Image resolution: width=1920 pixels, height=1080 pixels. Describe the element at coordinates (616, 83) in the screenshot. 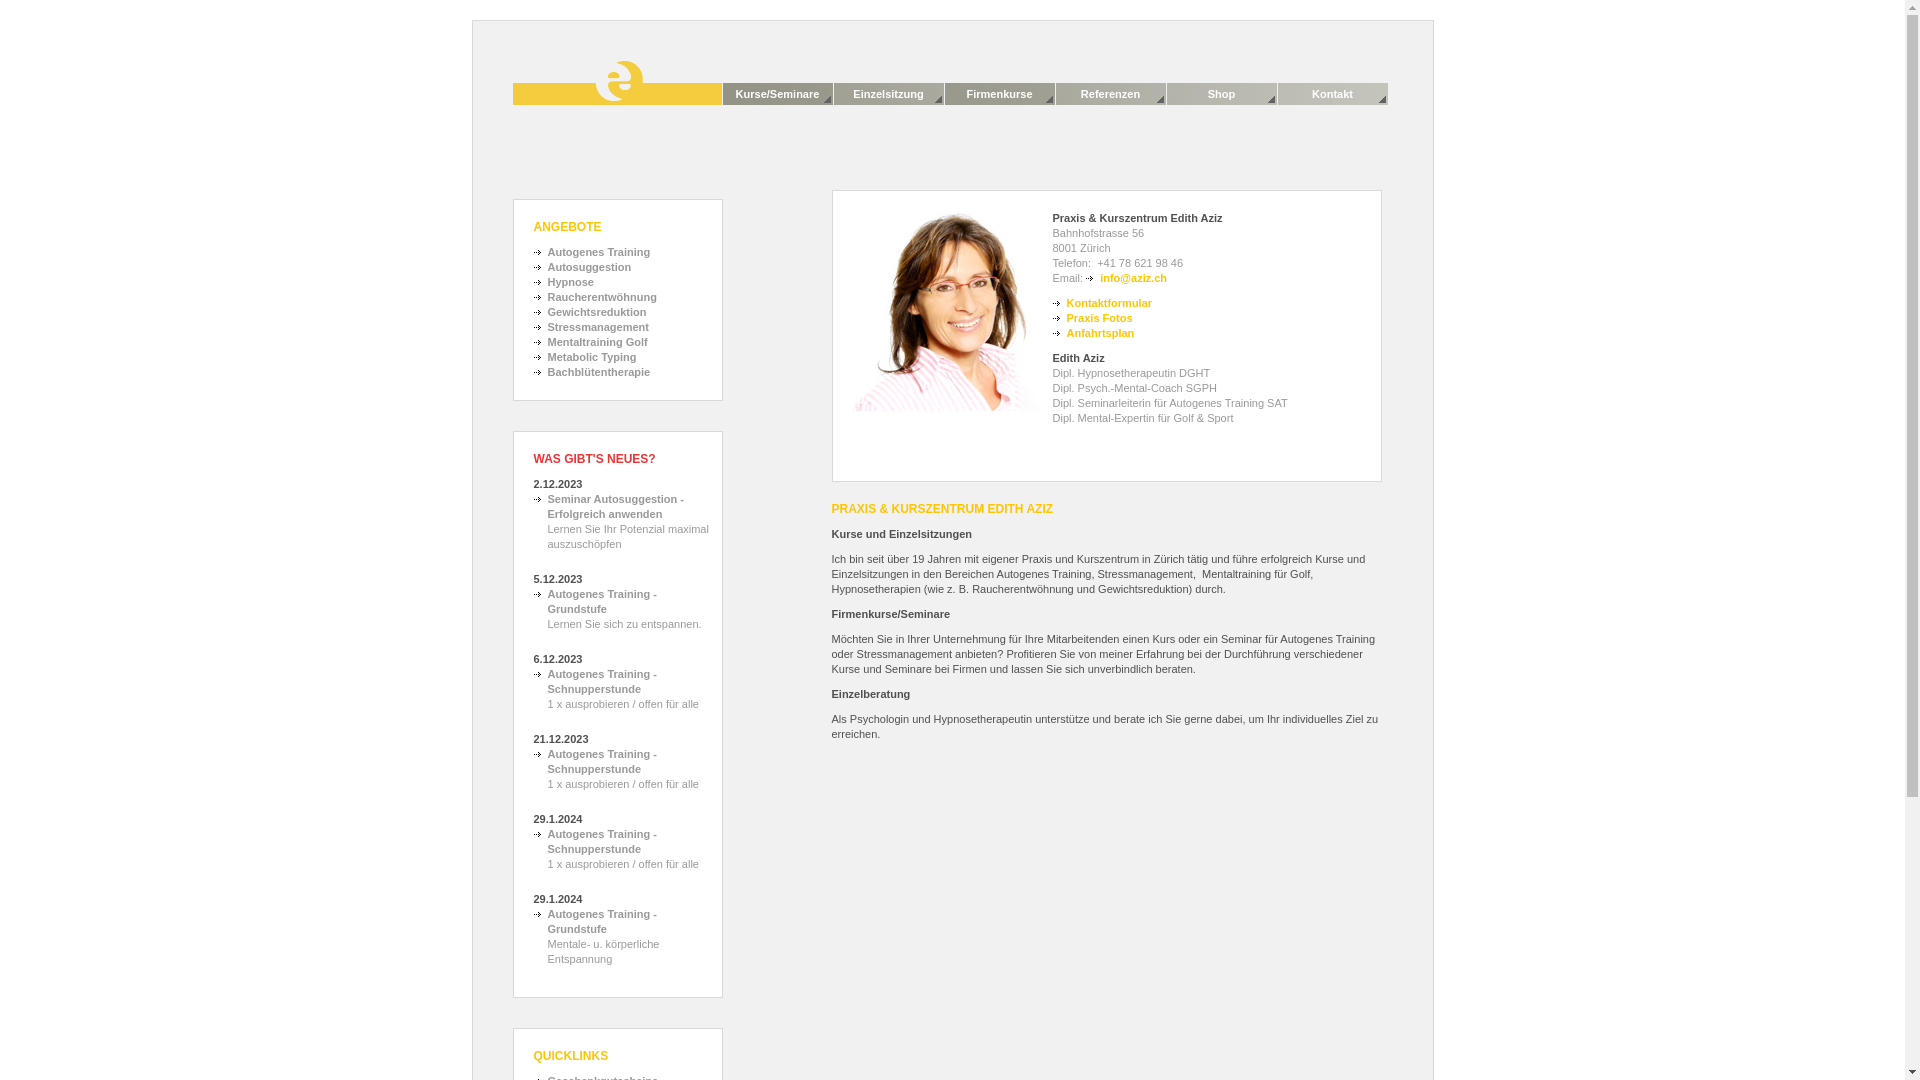

I see `Praxis Edith Aziz` at that location.